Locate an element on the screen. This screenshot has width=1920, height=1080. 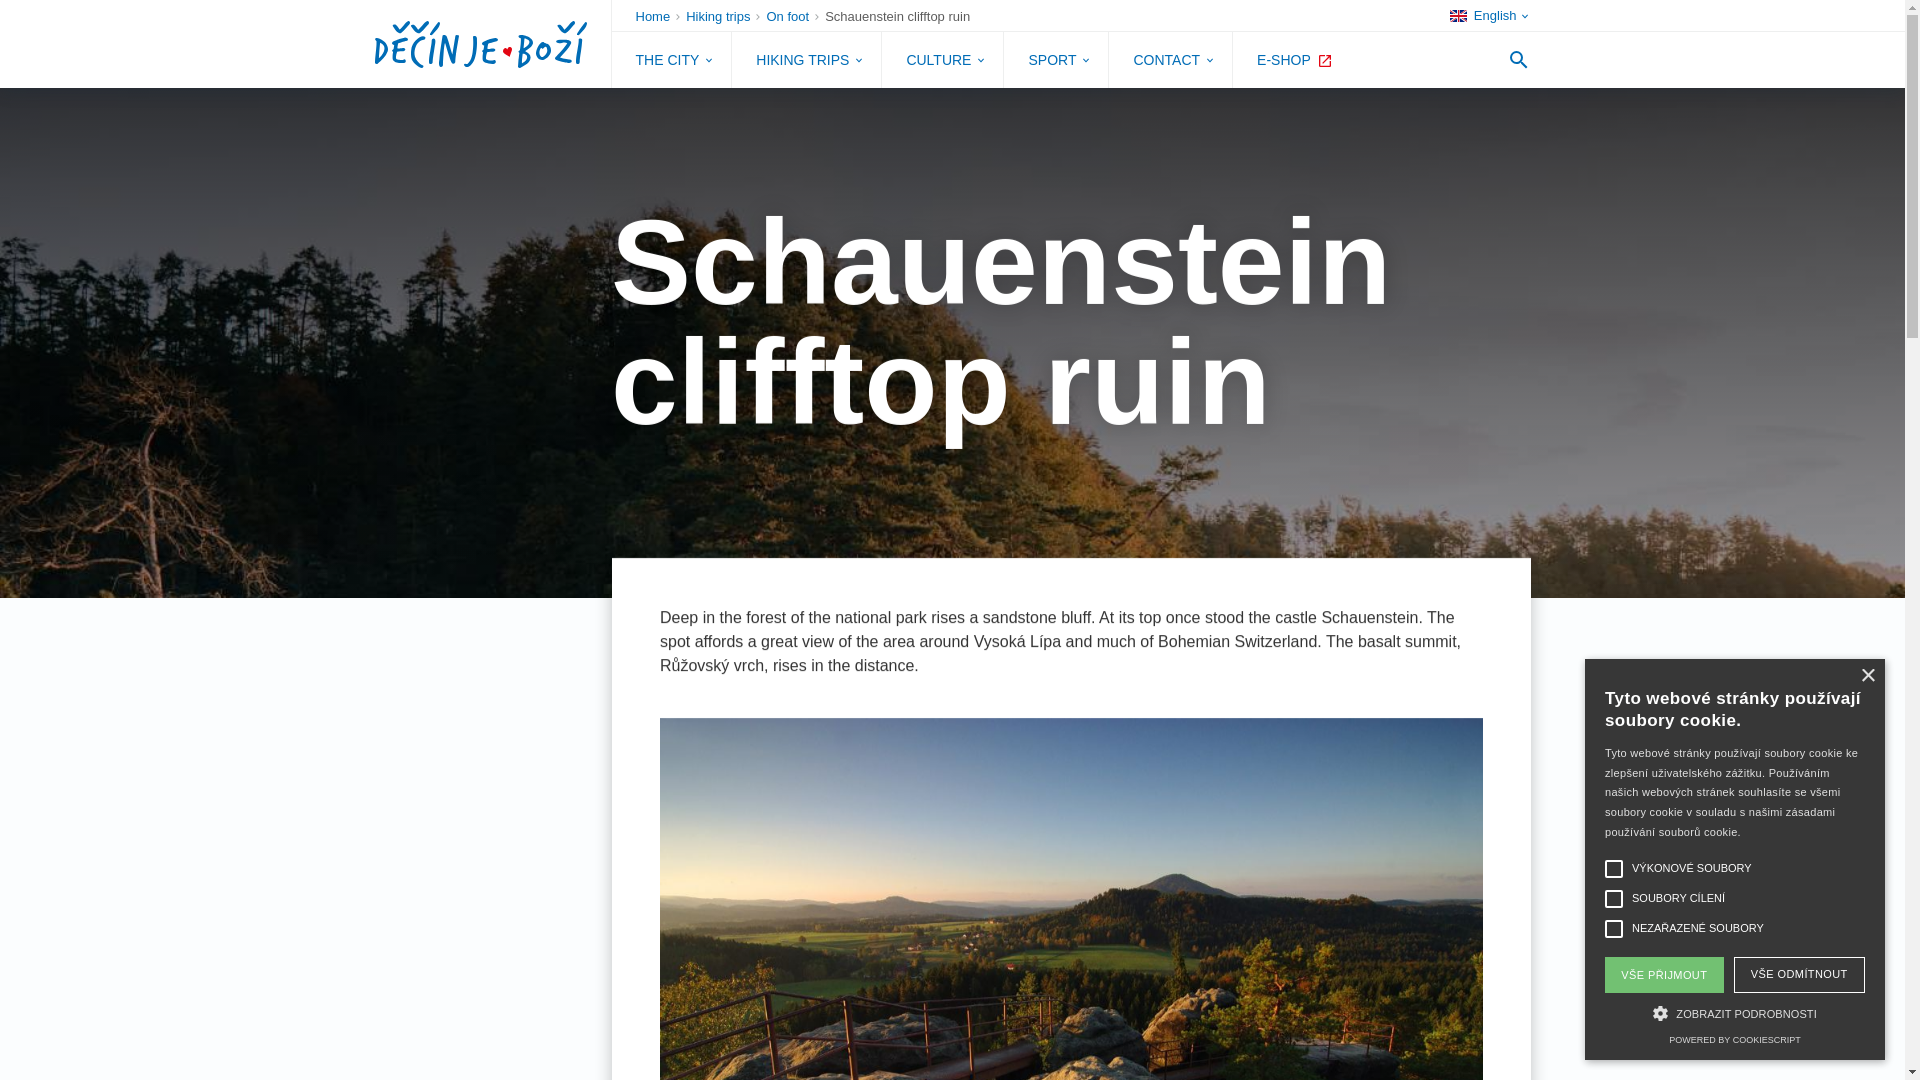
Home is located at coordinates (660, 16).